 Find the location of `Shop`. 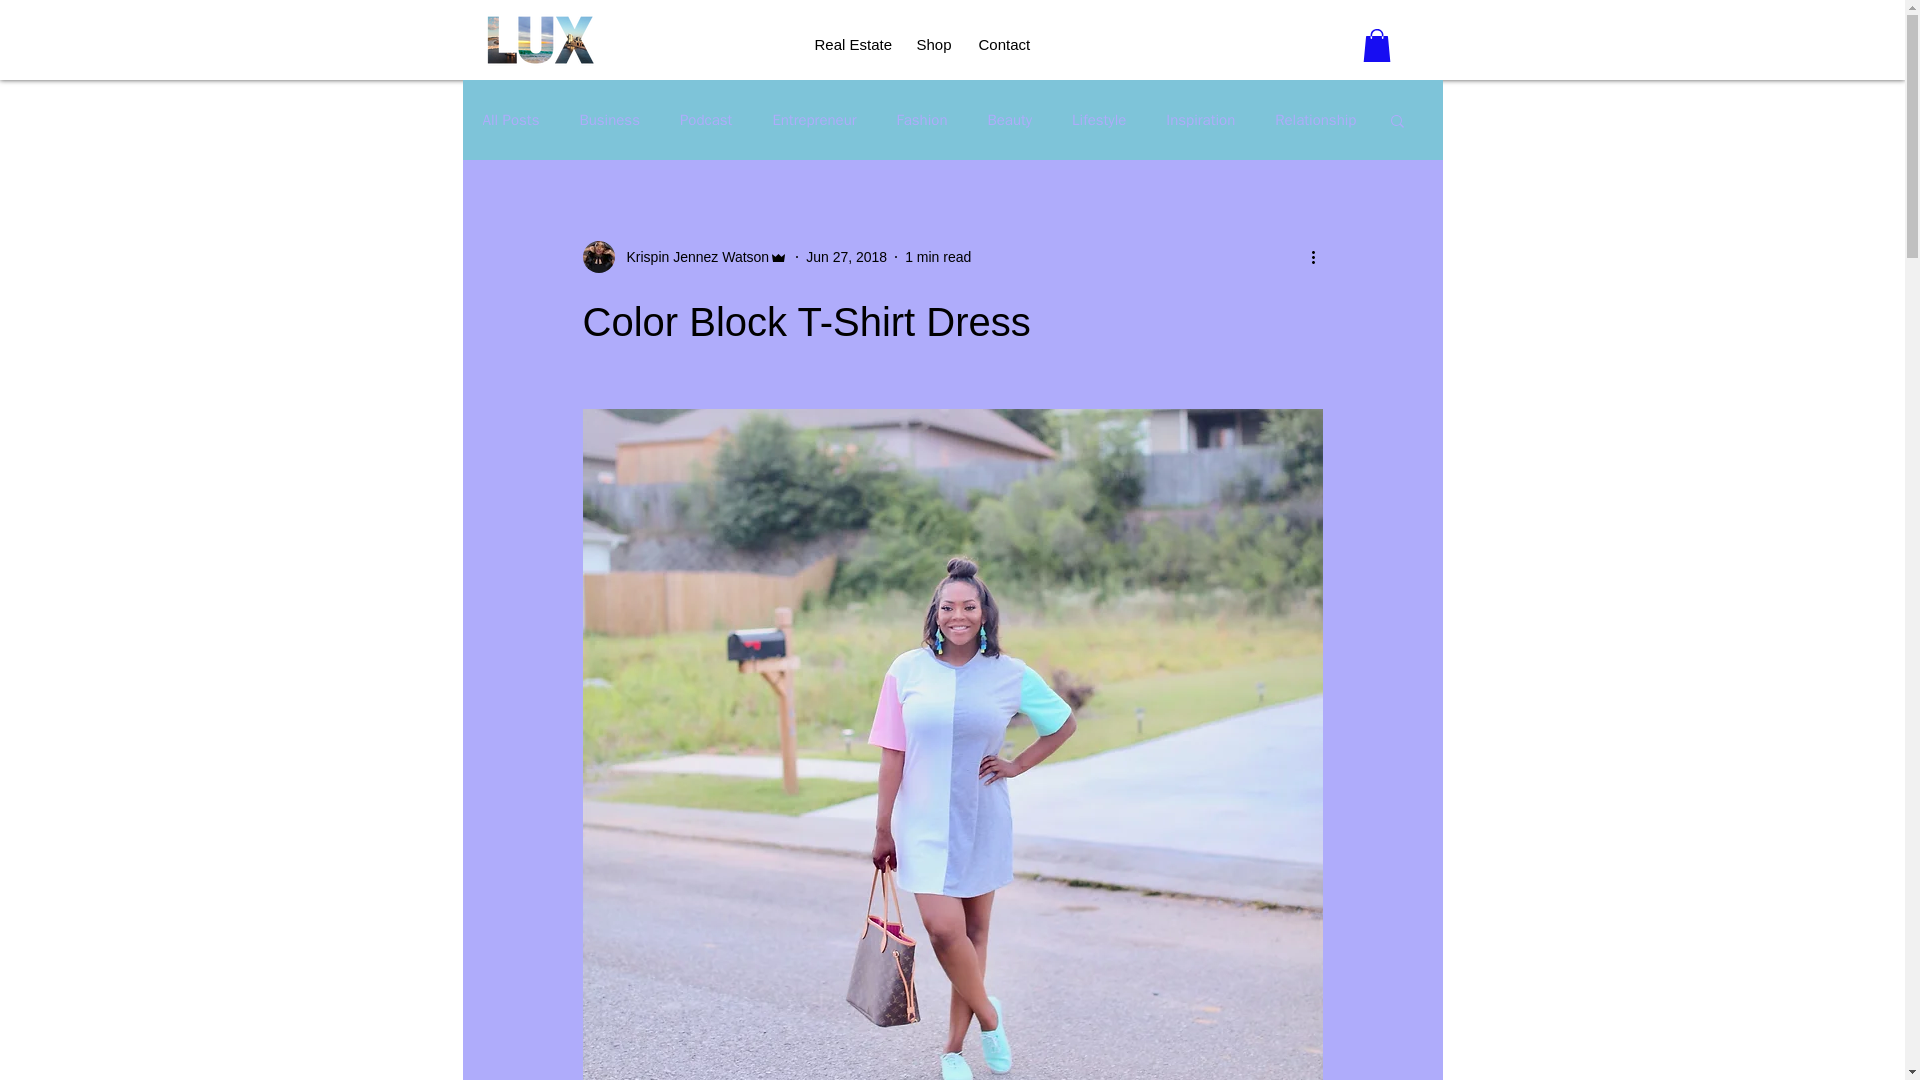

Shop is located at coordinates (932, 44).